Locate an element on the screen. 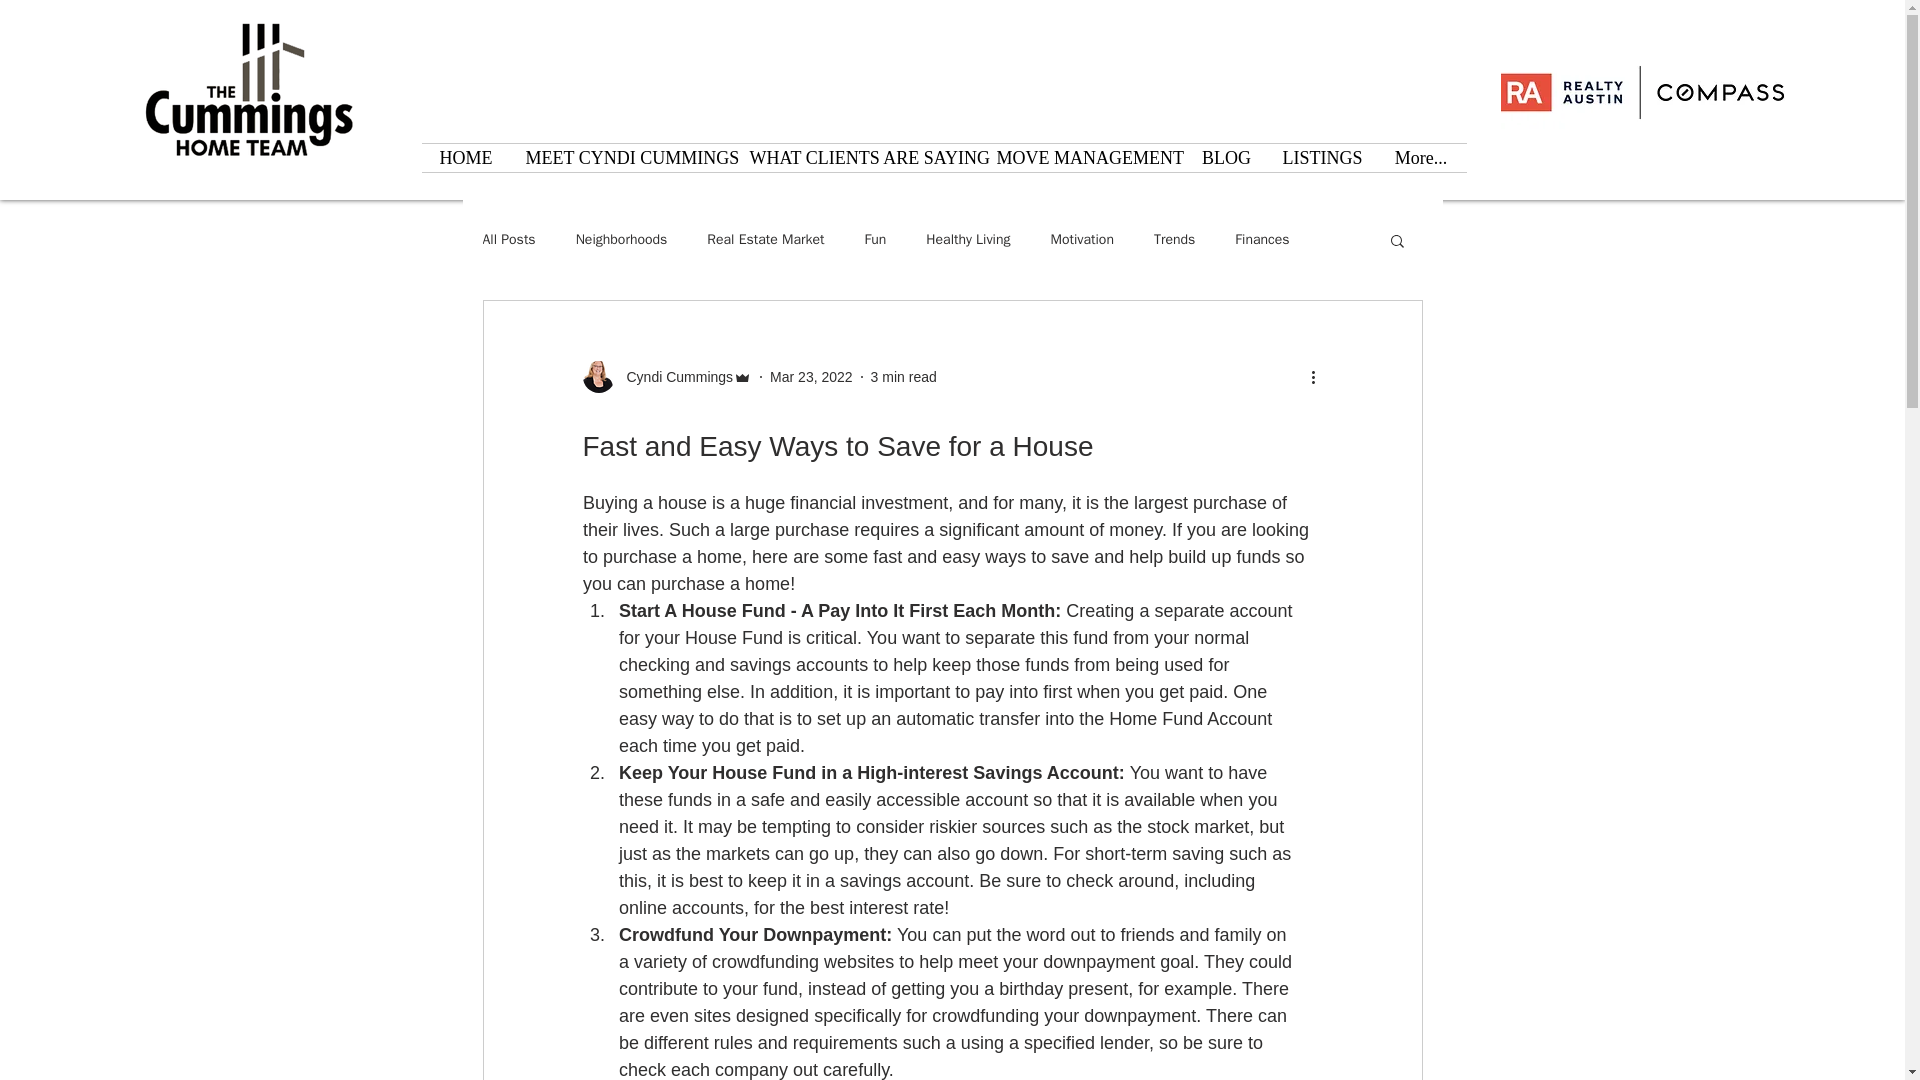 This screenshot has height=1080, width=1920. 3 min read is located at coordinates (904, 376).